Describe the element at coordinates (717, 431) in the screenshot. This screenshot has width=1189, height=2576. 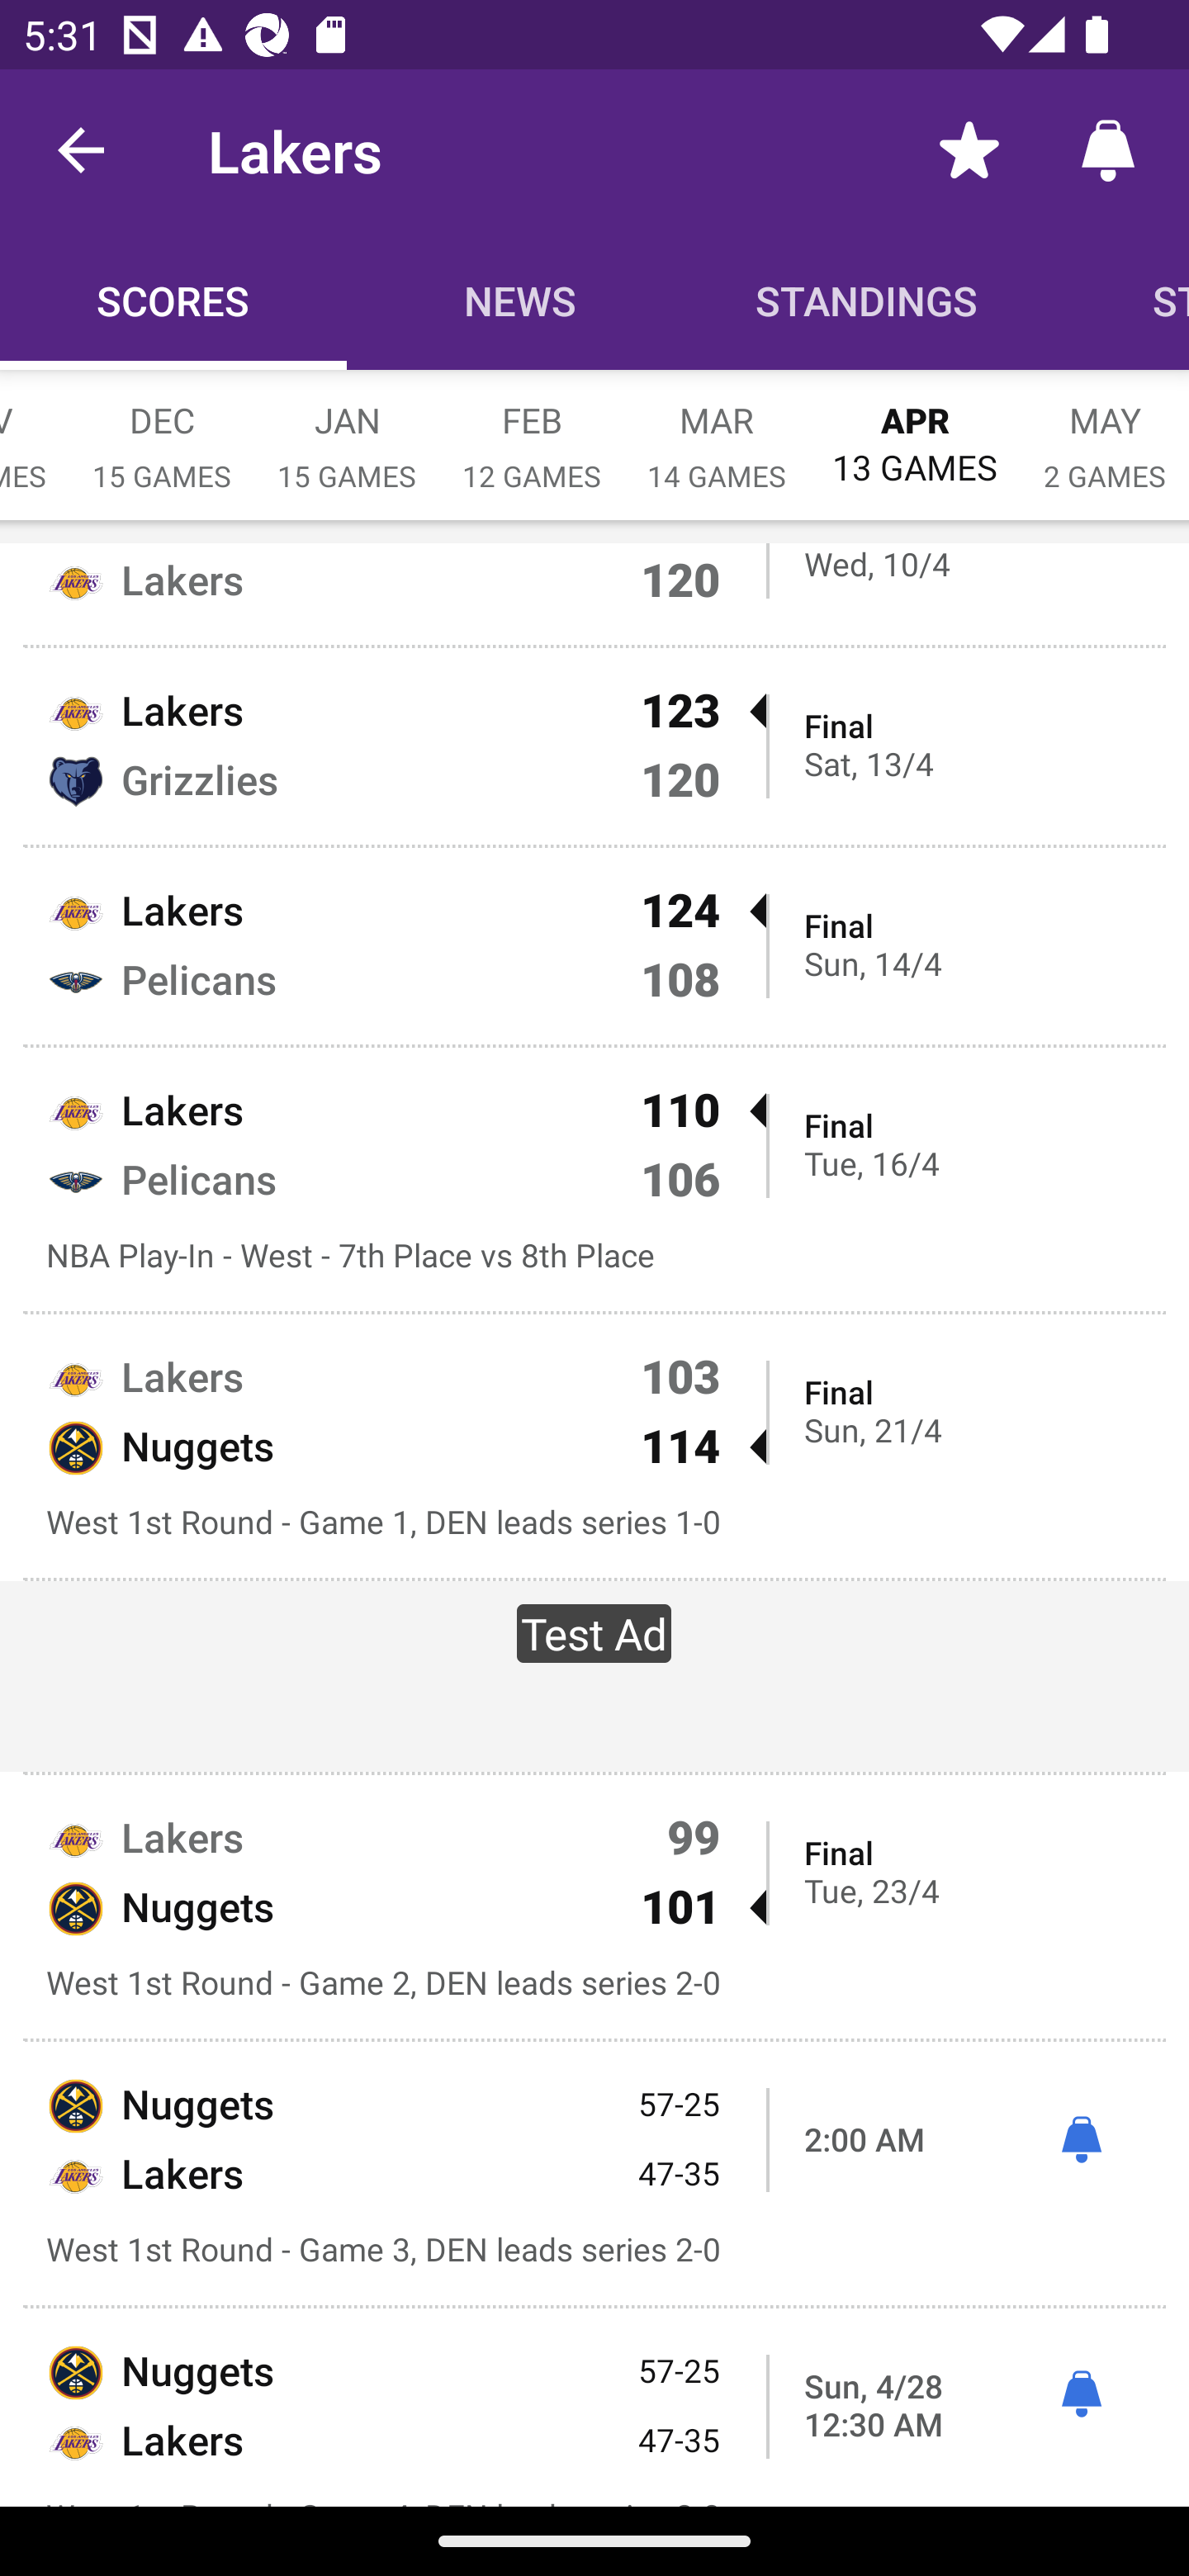
I see `MAR 14 GAMES` at that location.